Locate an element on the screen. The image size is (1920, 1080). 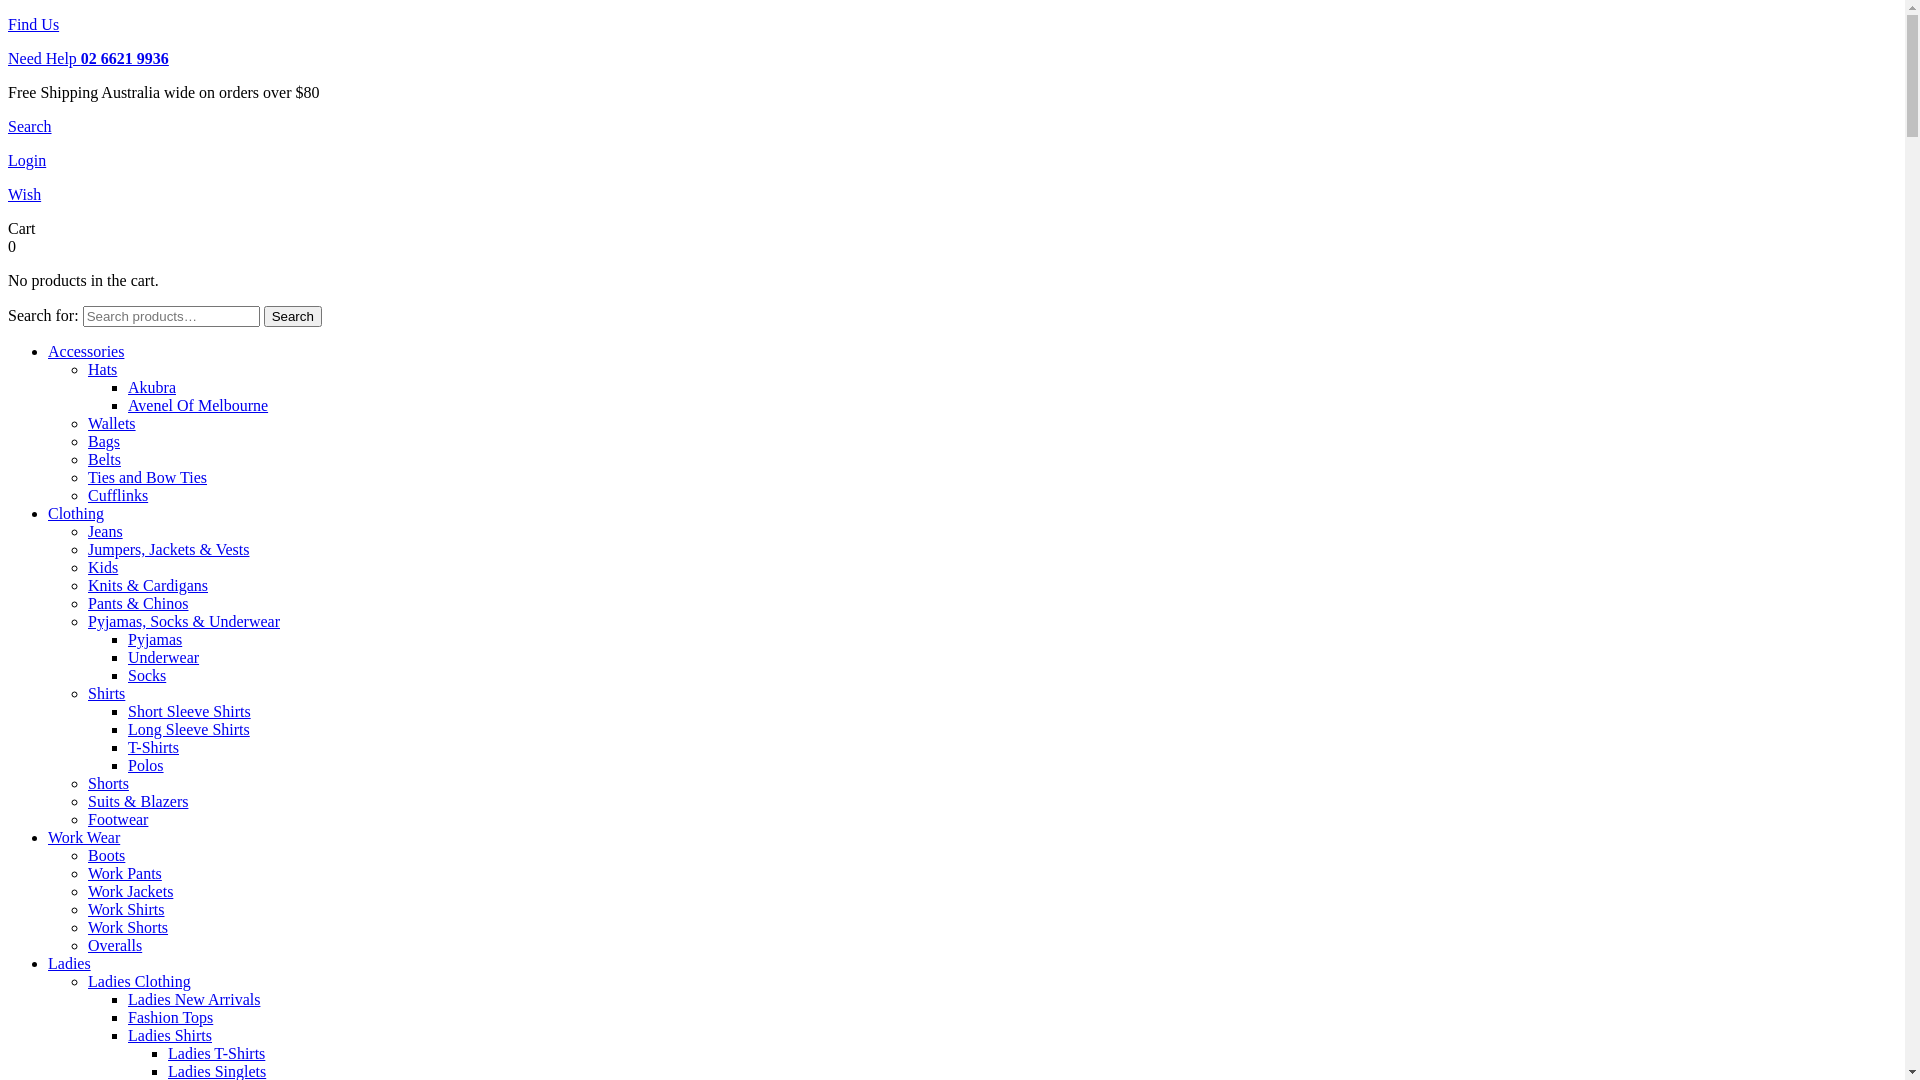
Pyjamas, Socks & Underwear is located at coordinates (184, 621).